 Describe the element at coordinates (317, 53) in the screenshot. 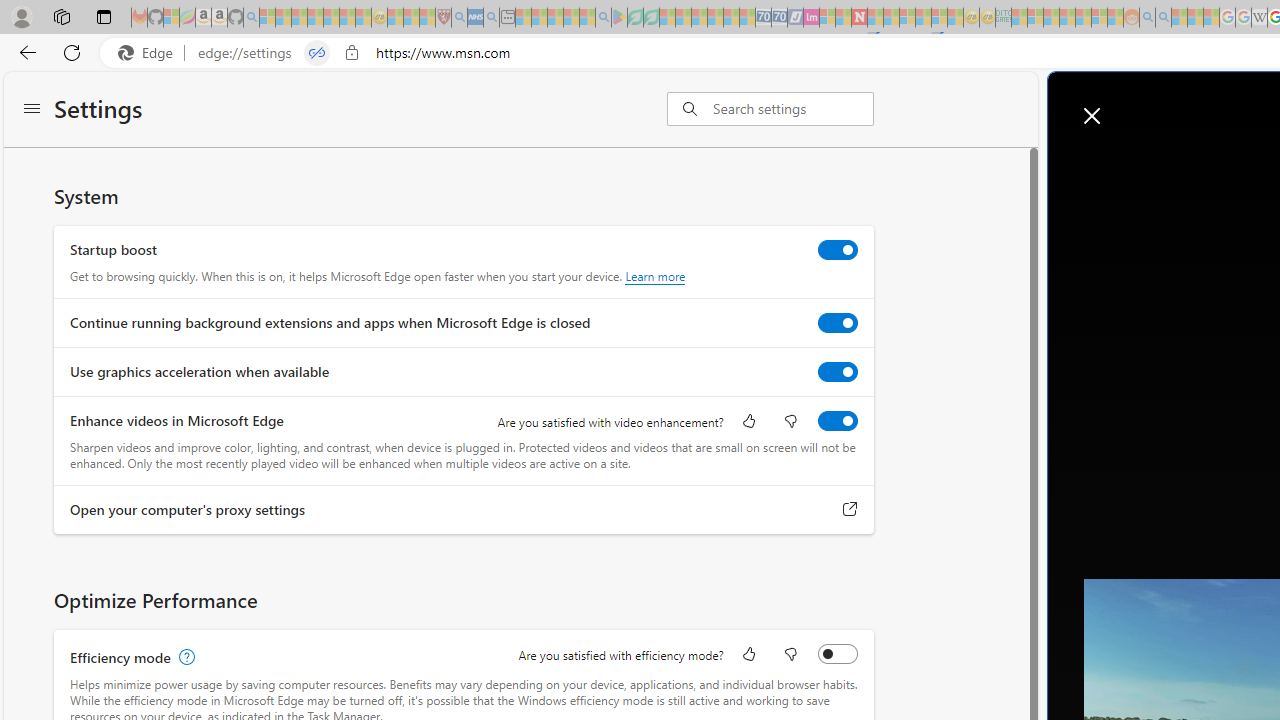

I see `Tabs in split screen` at that location.